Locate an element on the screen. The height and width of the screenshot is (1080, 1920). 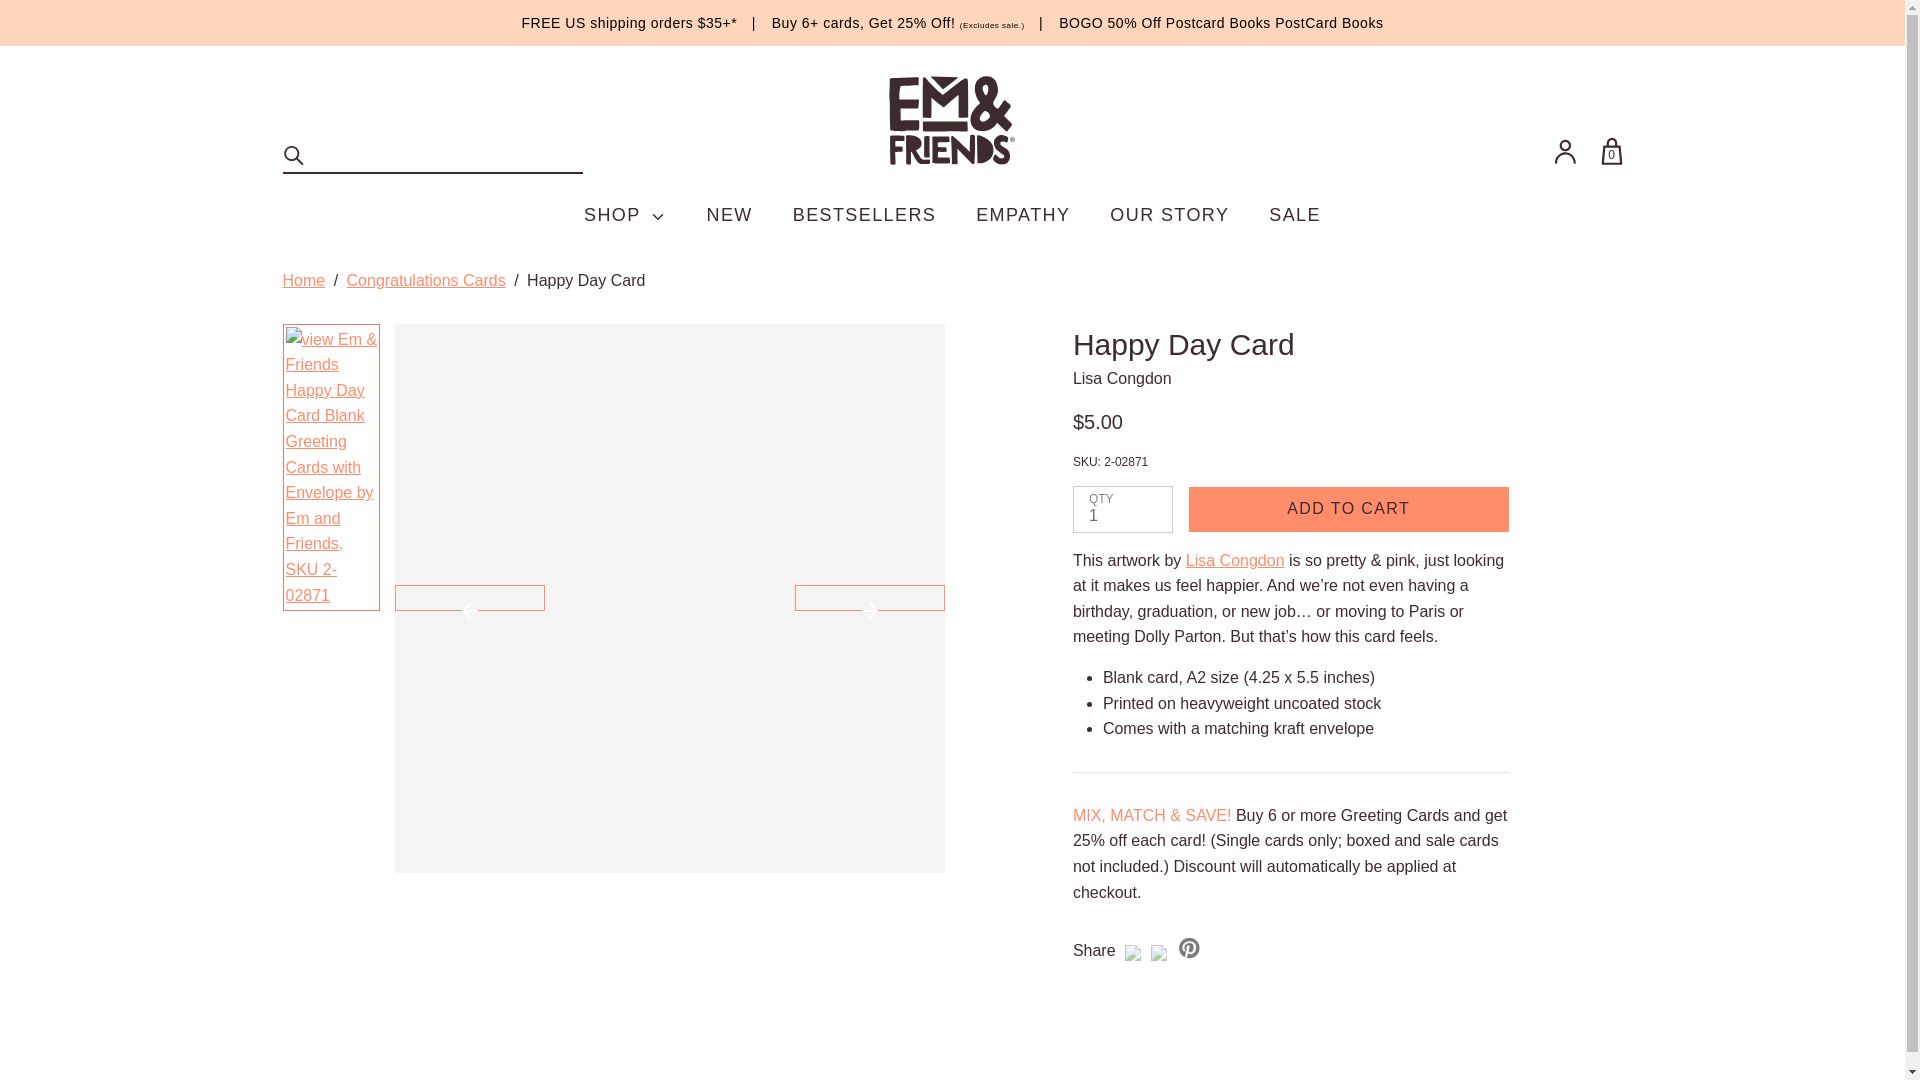
Search is located at coordinates (294, 155).